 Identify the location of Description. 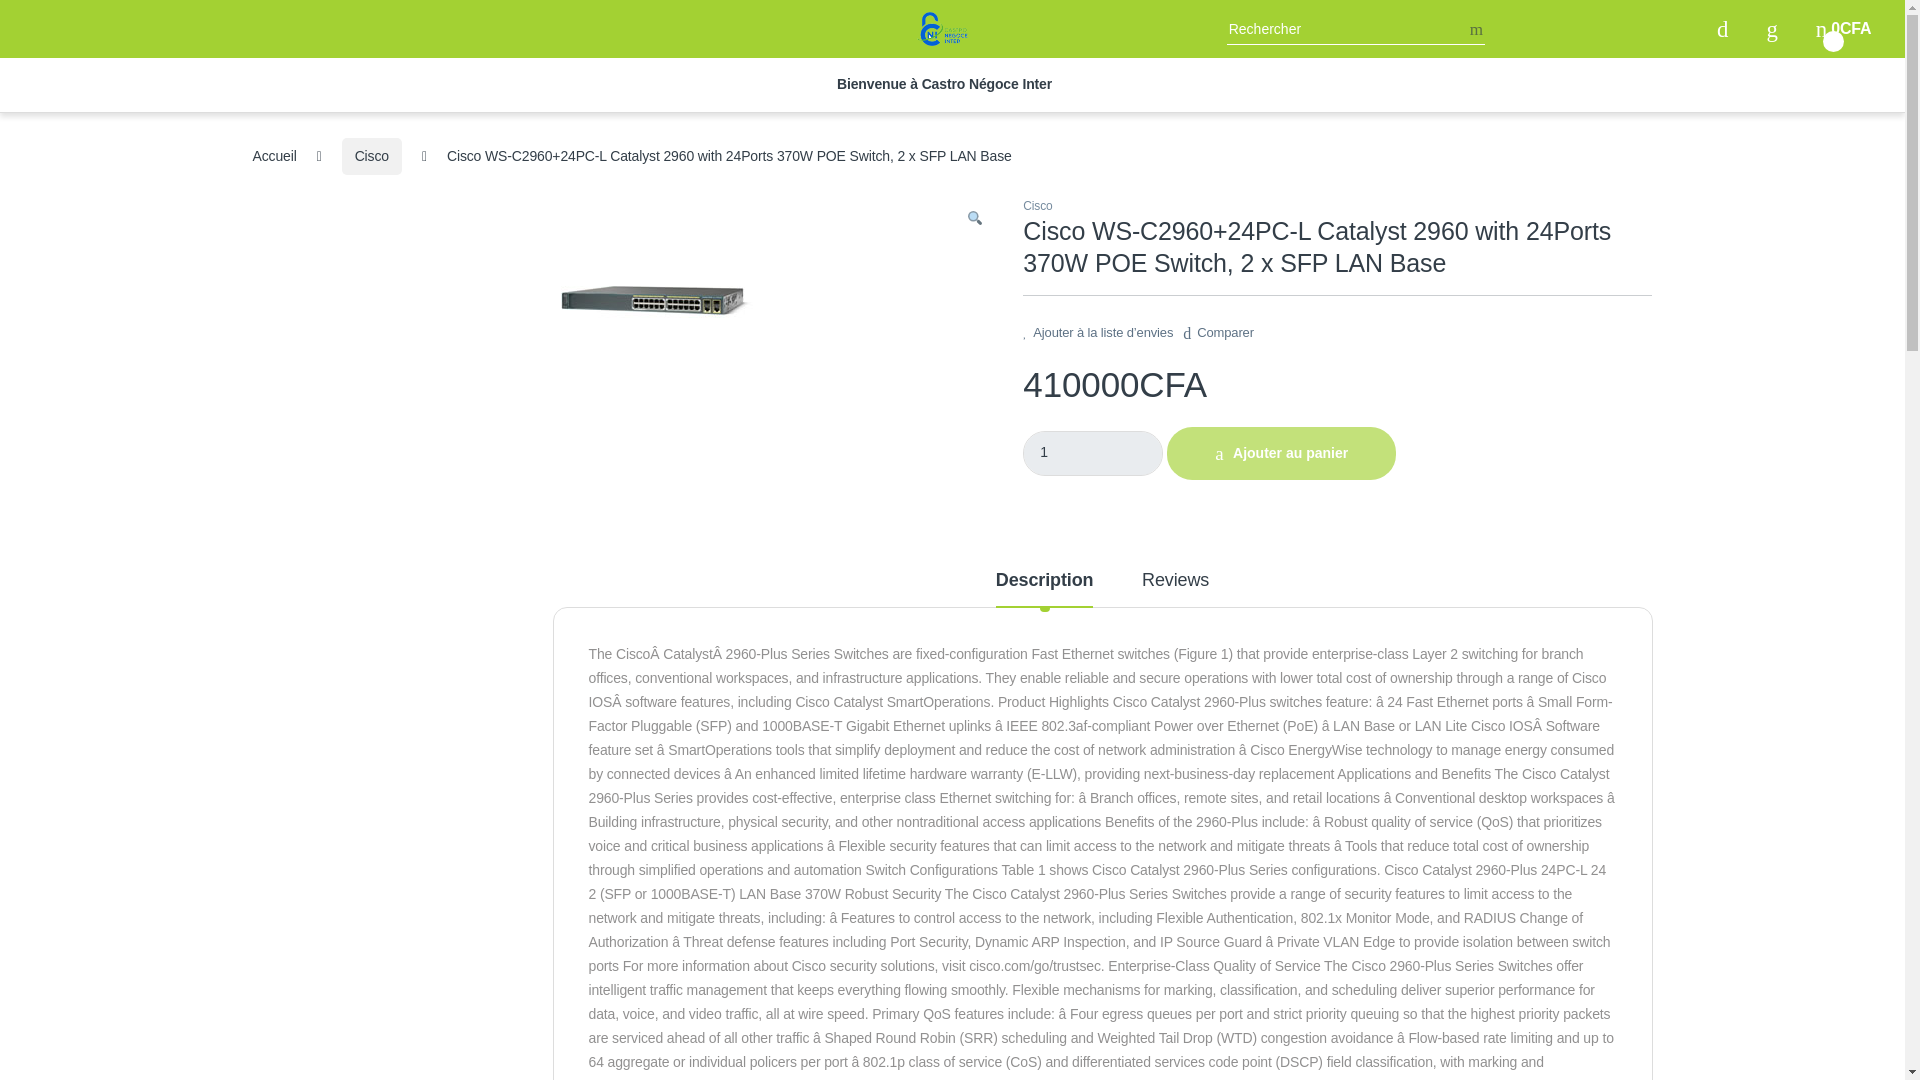
(1176, 588).